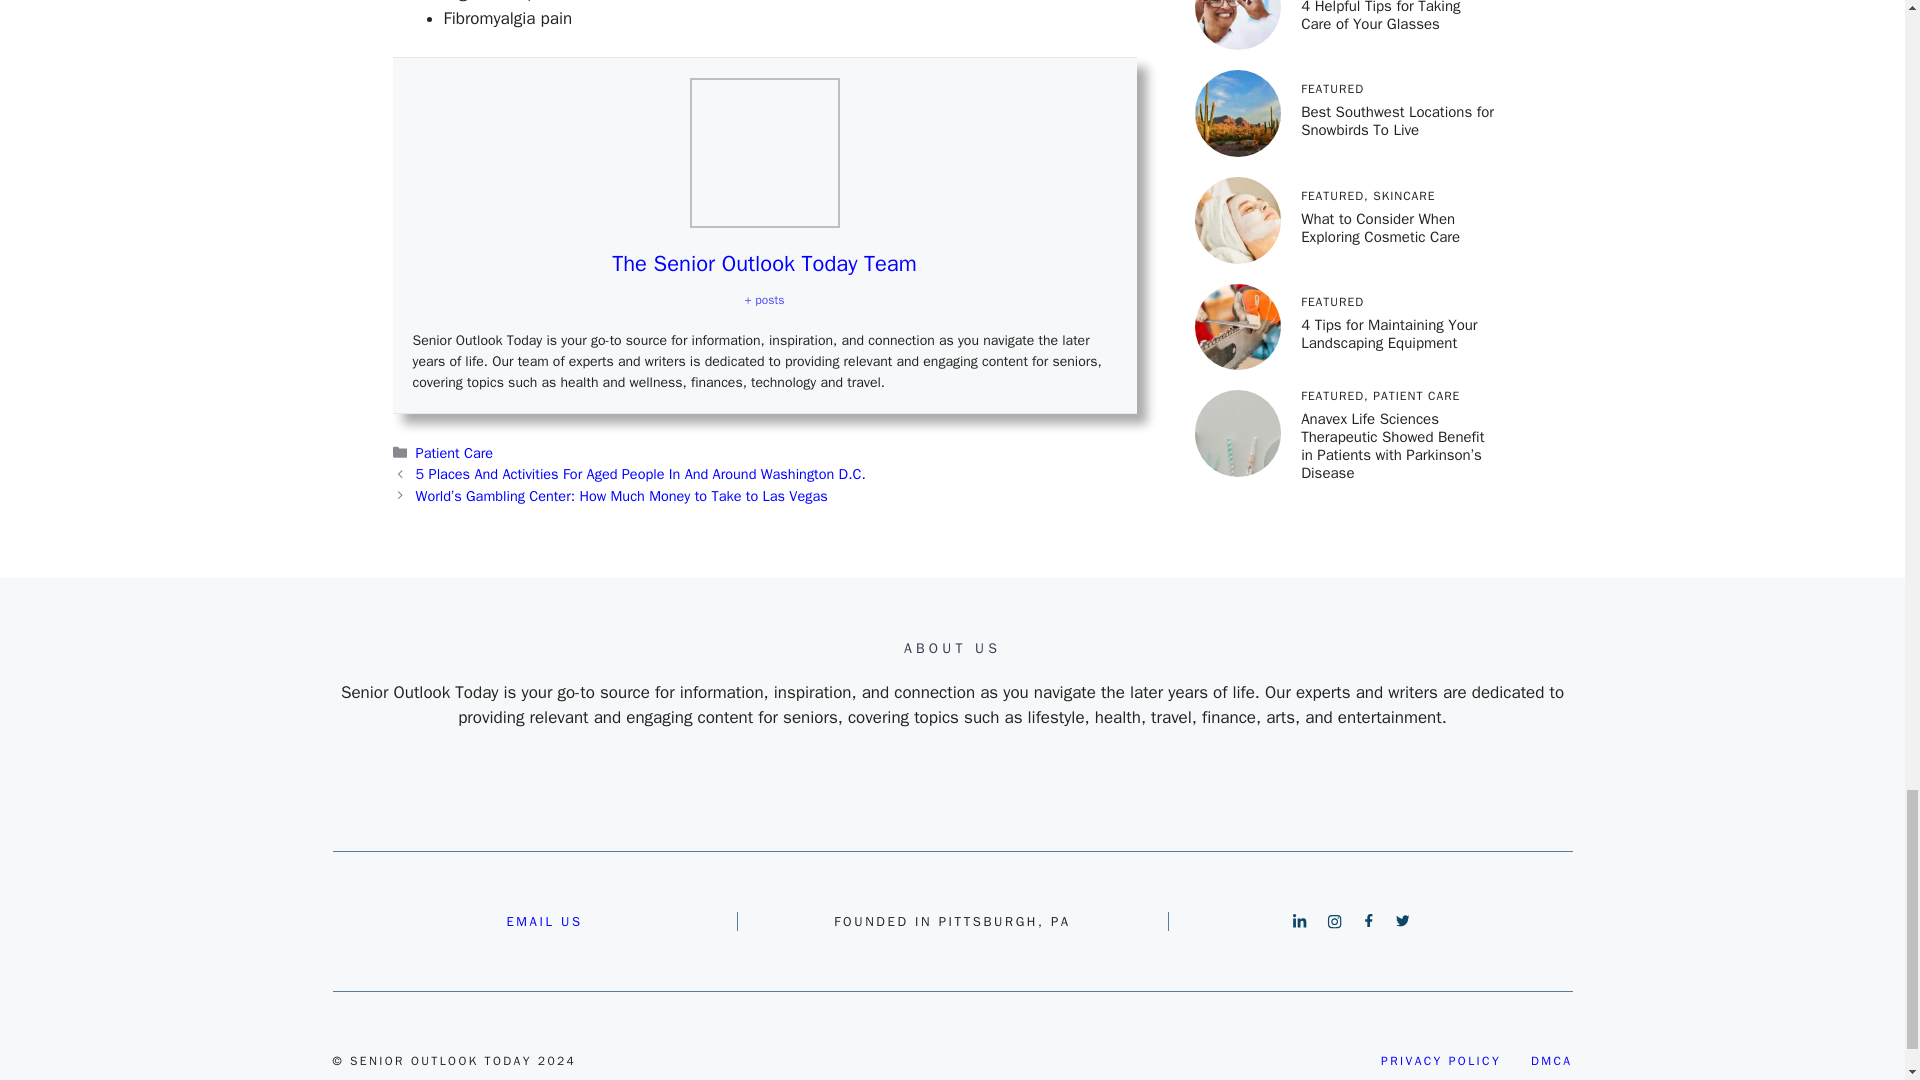 Image resolution: width=1920 pixels, height=1080 pixels. What do you see at coordinates (764, 263) in the screenshot?
I see `The Senior Outlook Today Team` at bounding box center [764, 263].